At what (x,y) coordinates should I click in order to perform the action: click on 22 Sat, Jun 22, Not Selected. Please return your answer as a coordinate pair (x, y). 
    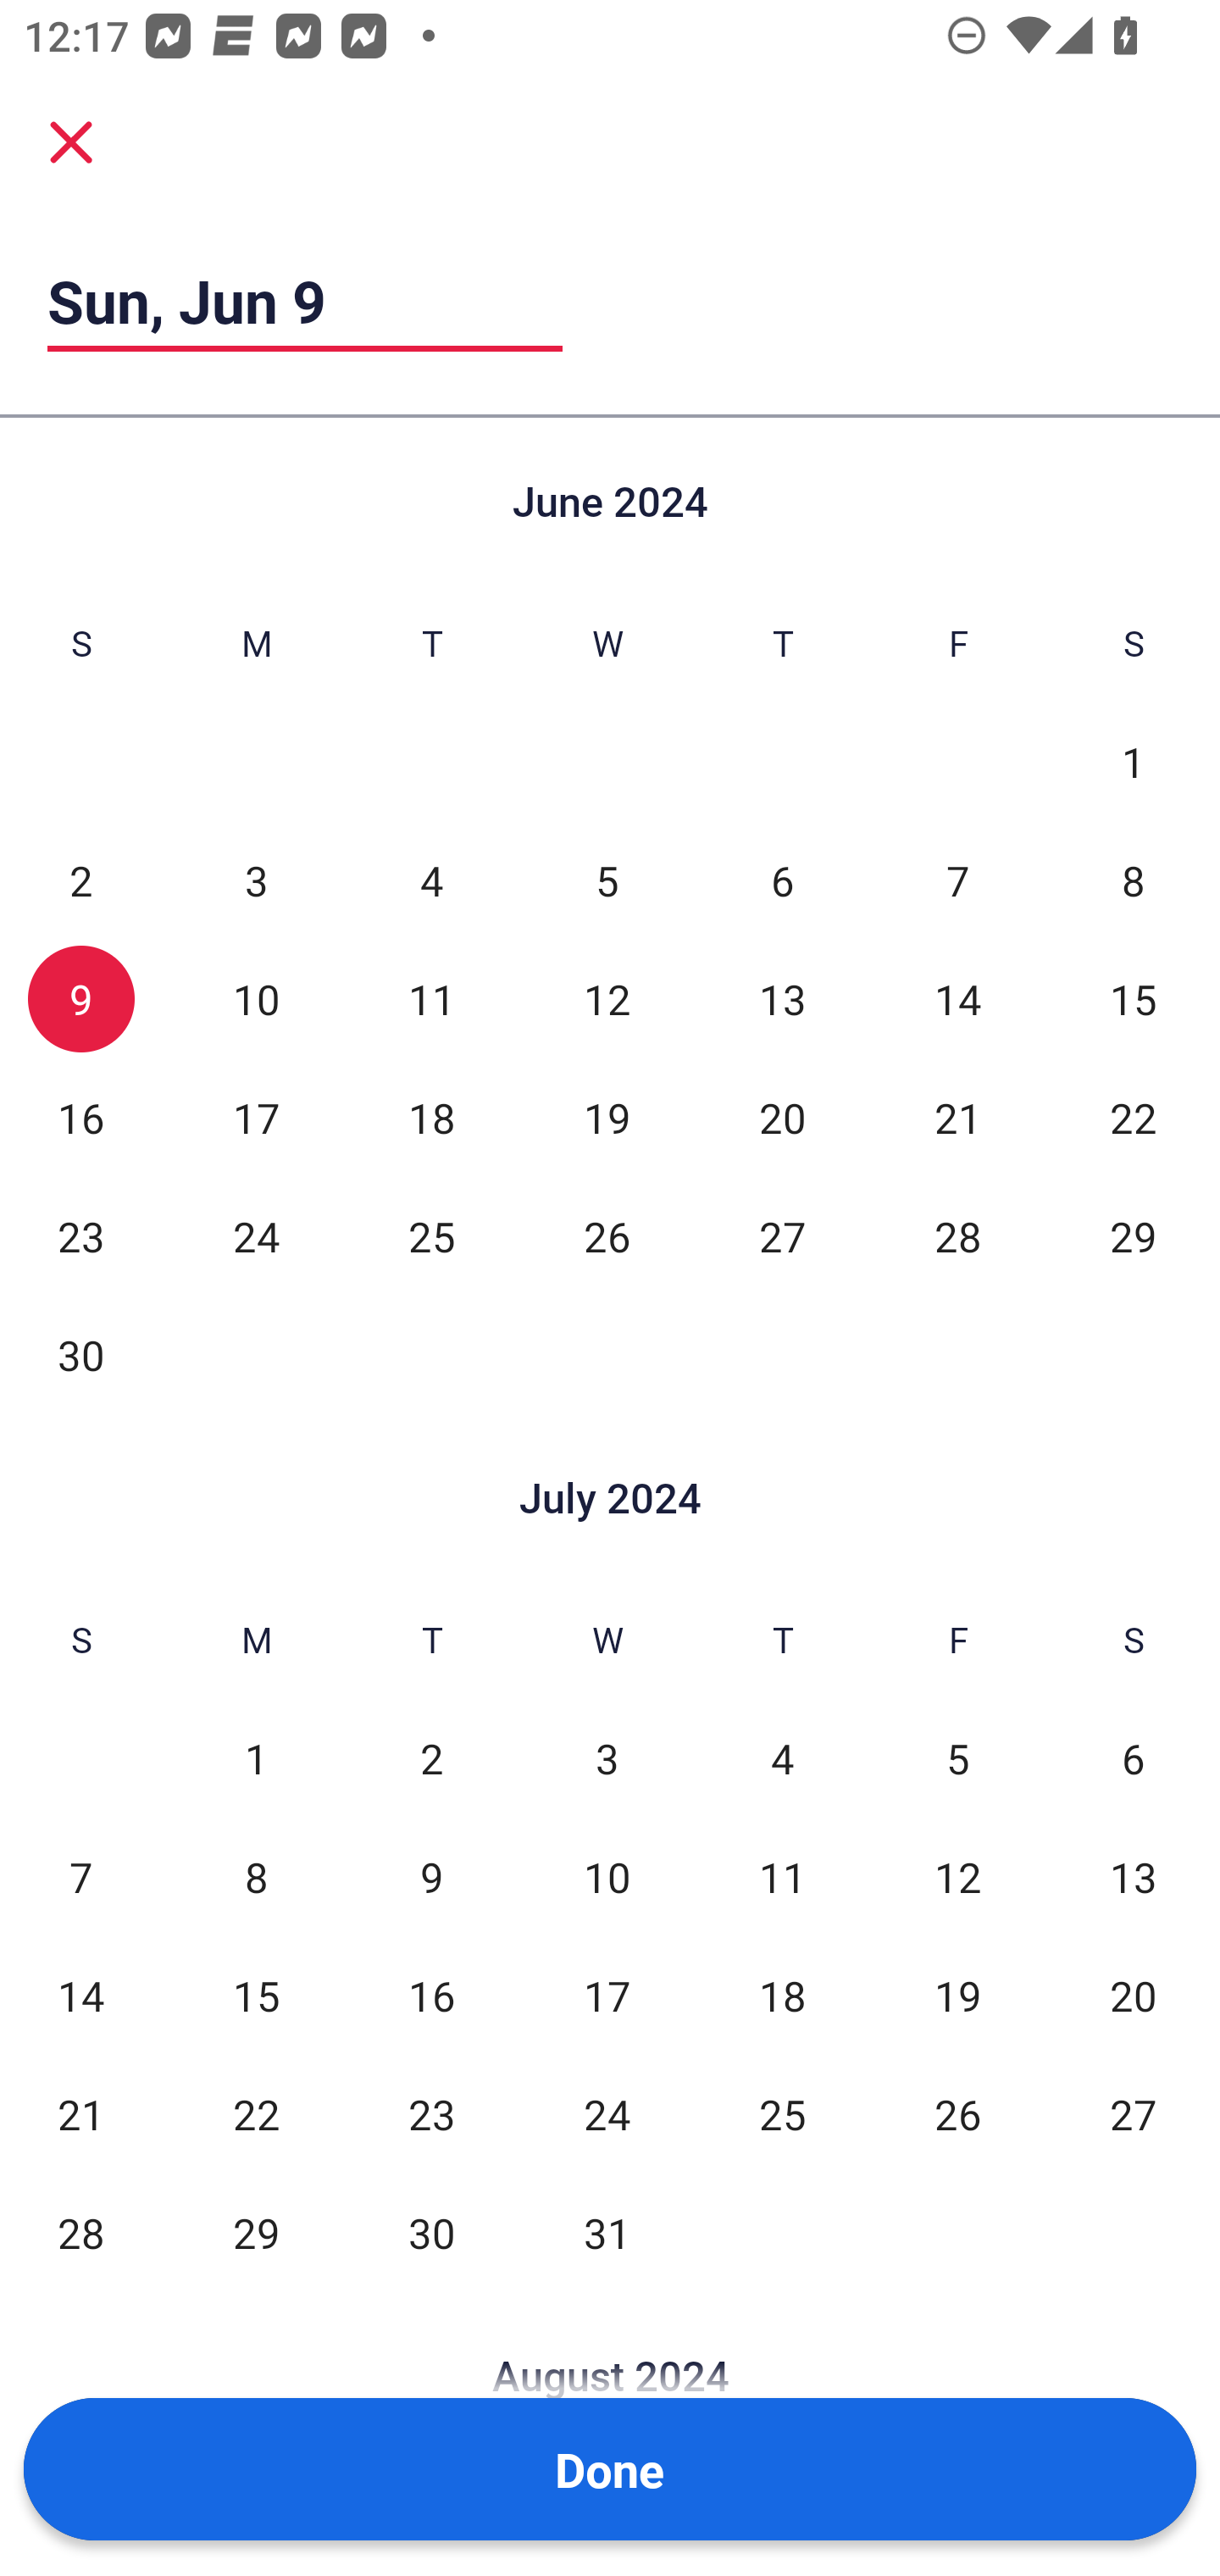
    Looking at the image, I should click on (1134, 1118).